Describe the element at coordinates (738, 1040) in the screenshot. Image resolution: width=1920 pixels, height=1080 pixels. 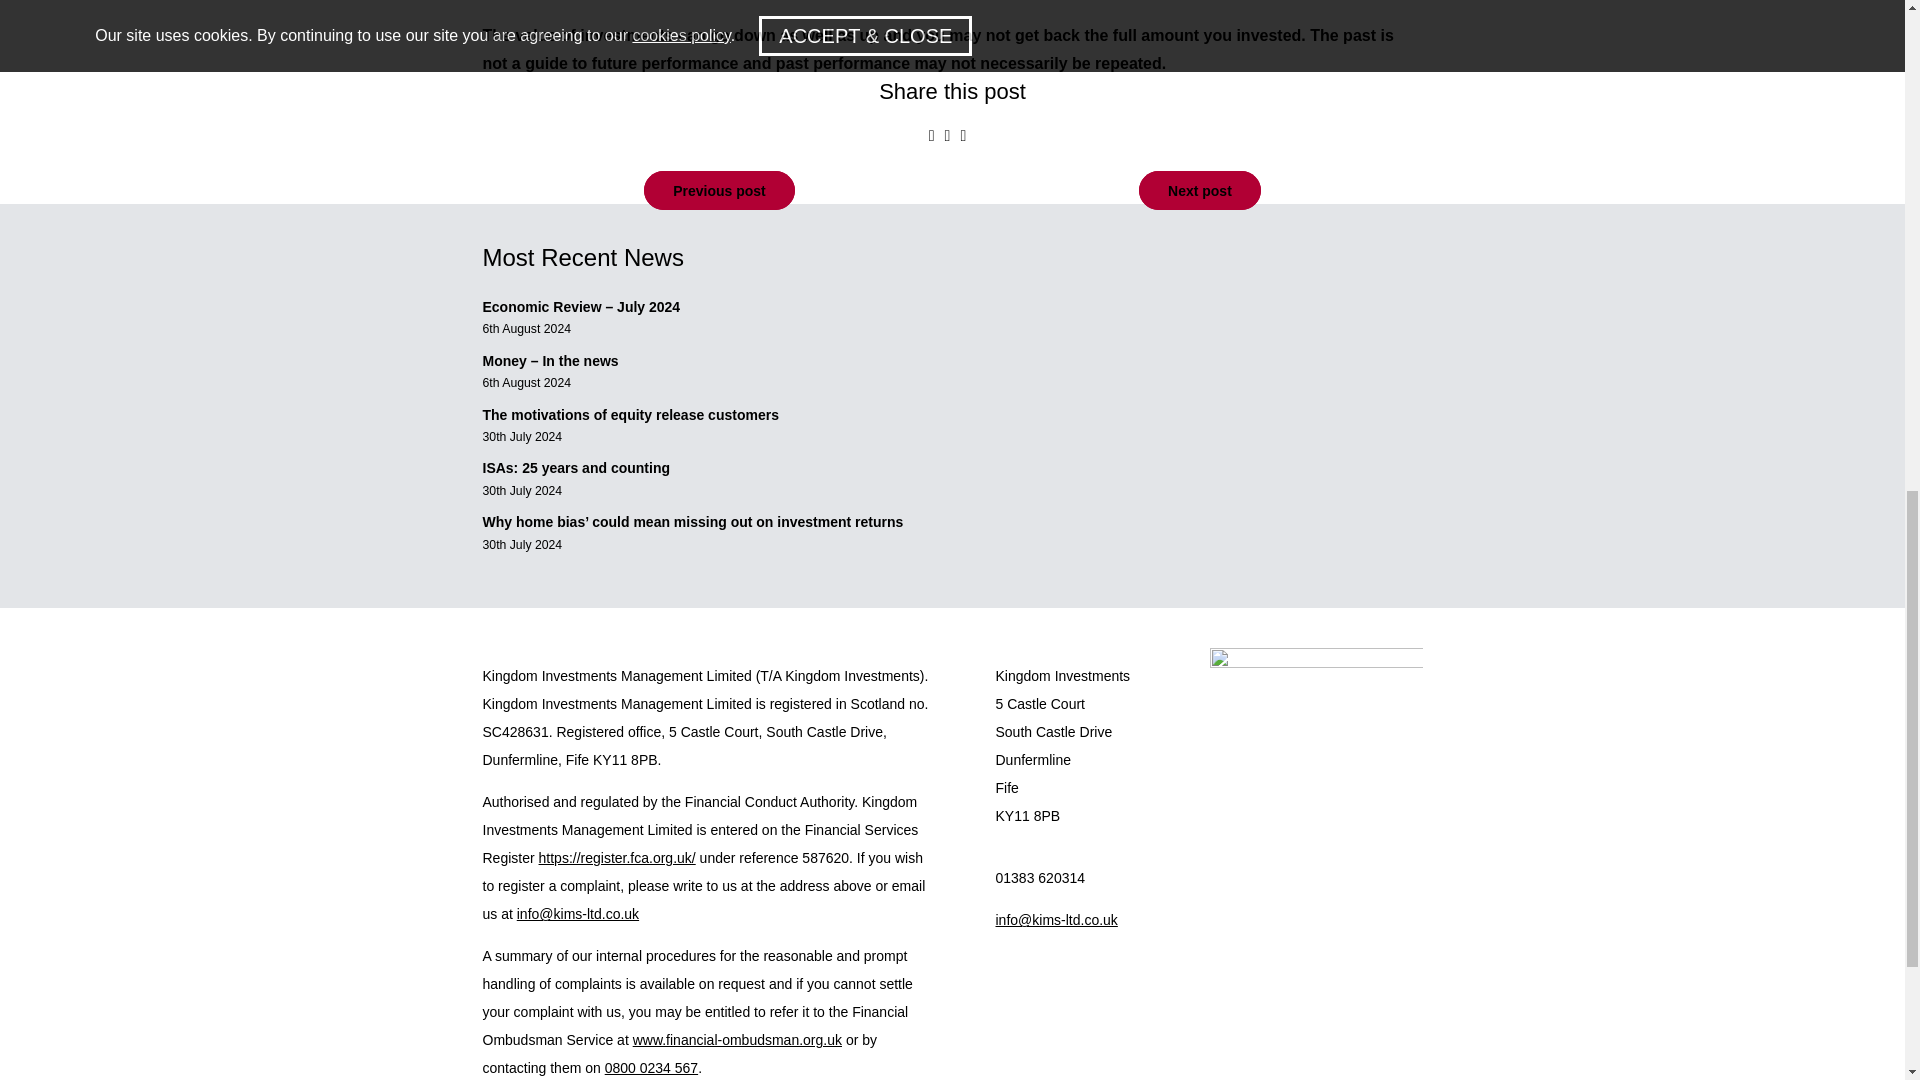
I see `www.financial-ombudsman.org.uk` at that location.